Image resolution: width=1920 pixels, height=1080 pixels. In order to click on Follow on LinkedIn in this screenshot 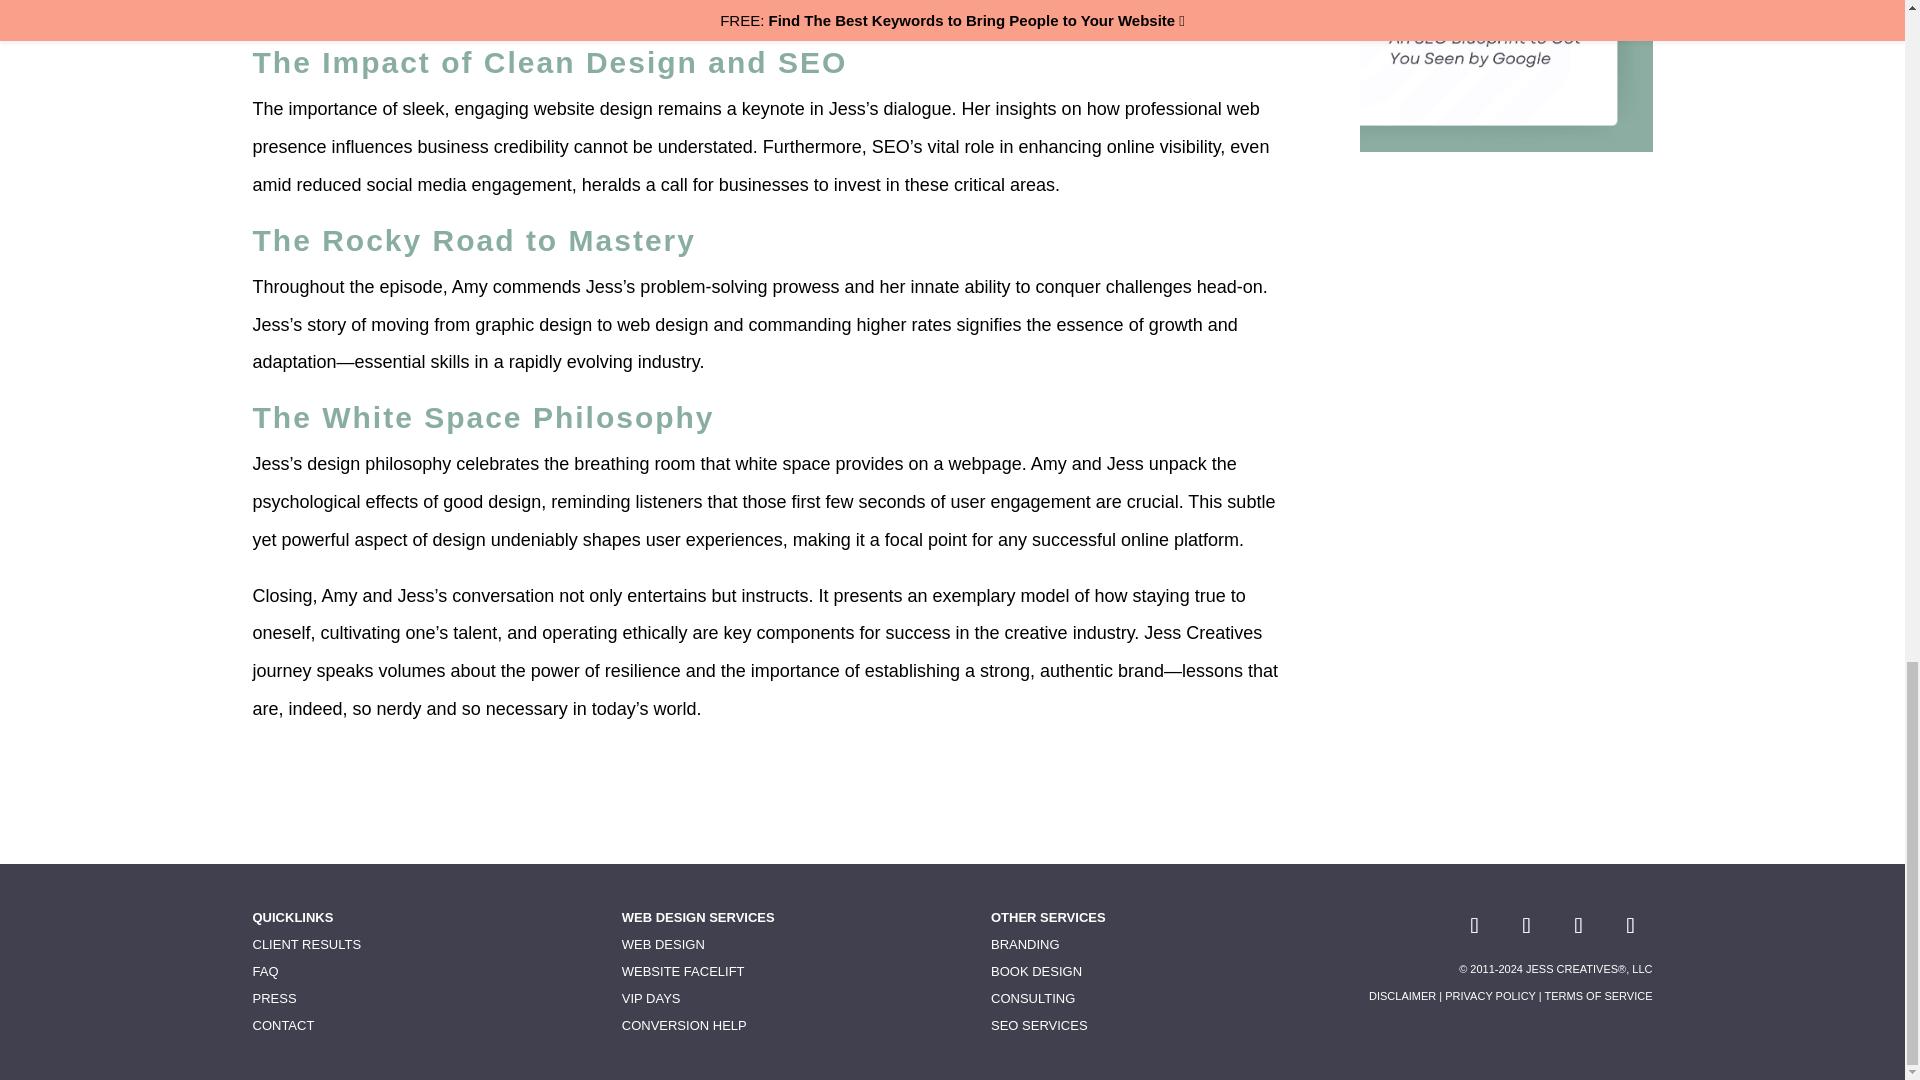, I will do `click(1525, 926)`.